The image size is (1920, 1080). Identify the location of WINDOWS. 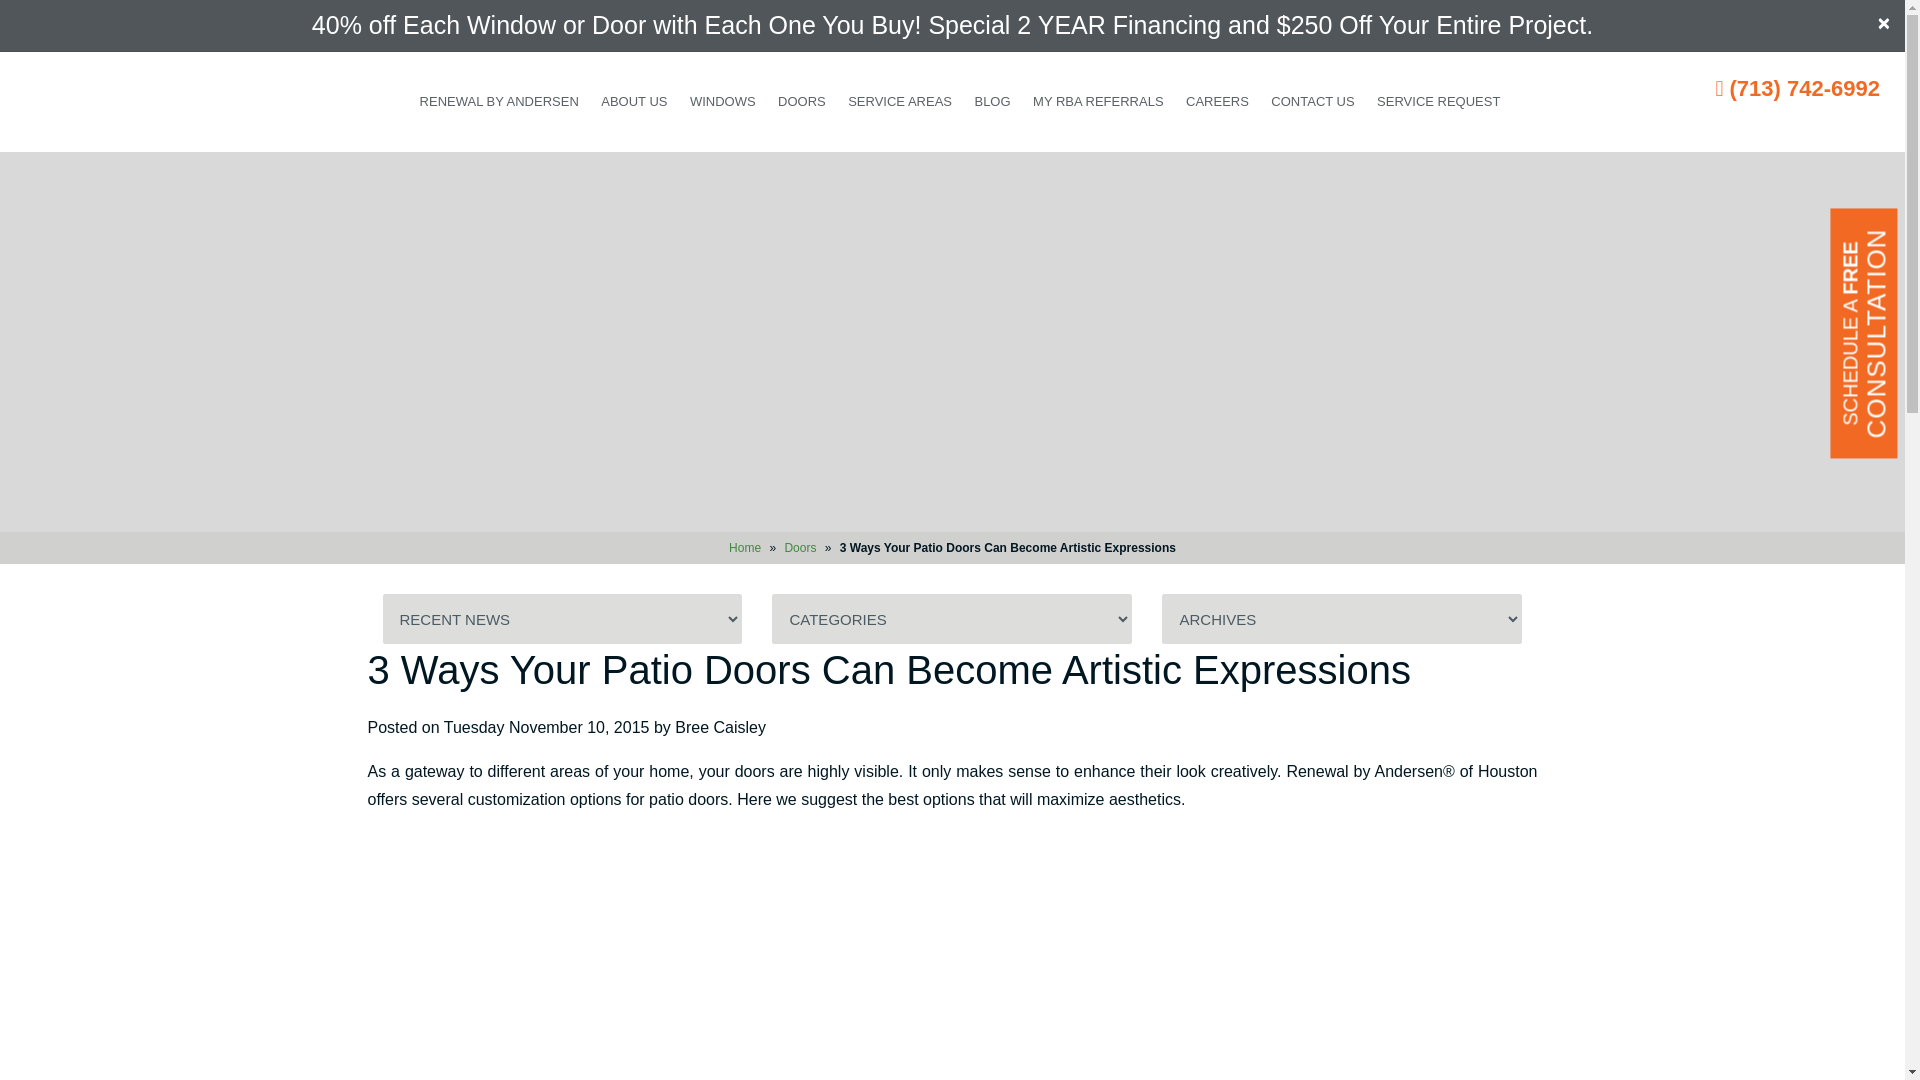
(722, 102).